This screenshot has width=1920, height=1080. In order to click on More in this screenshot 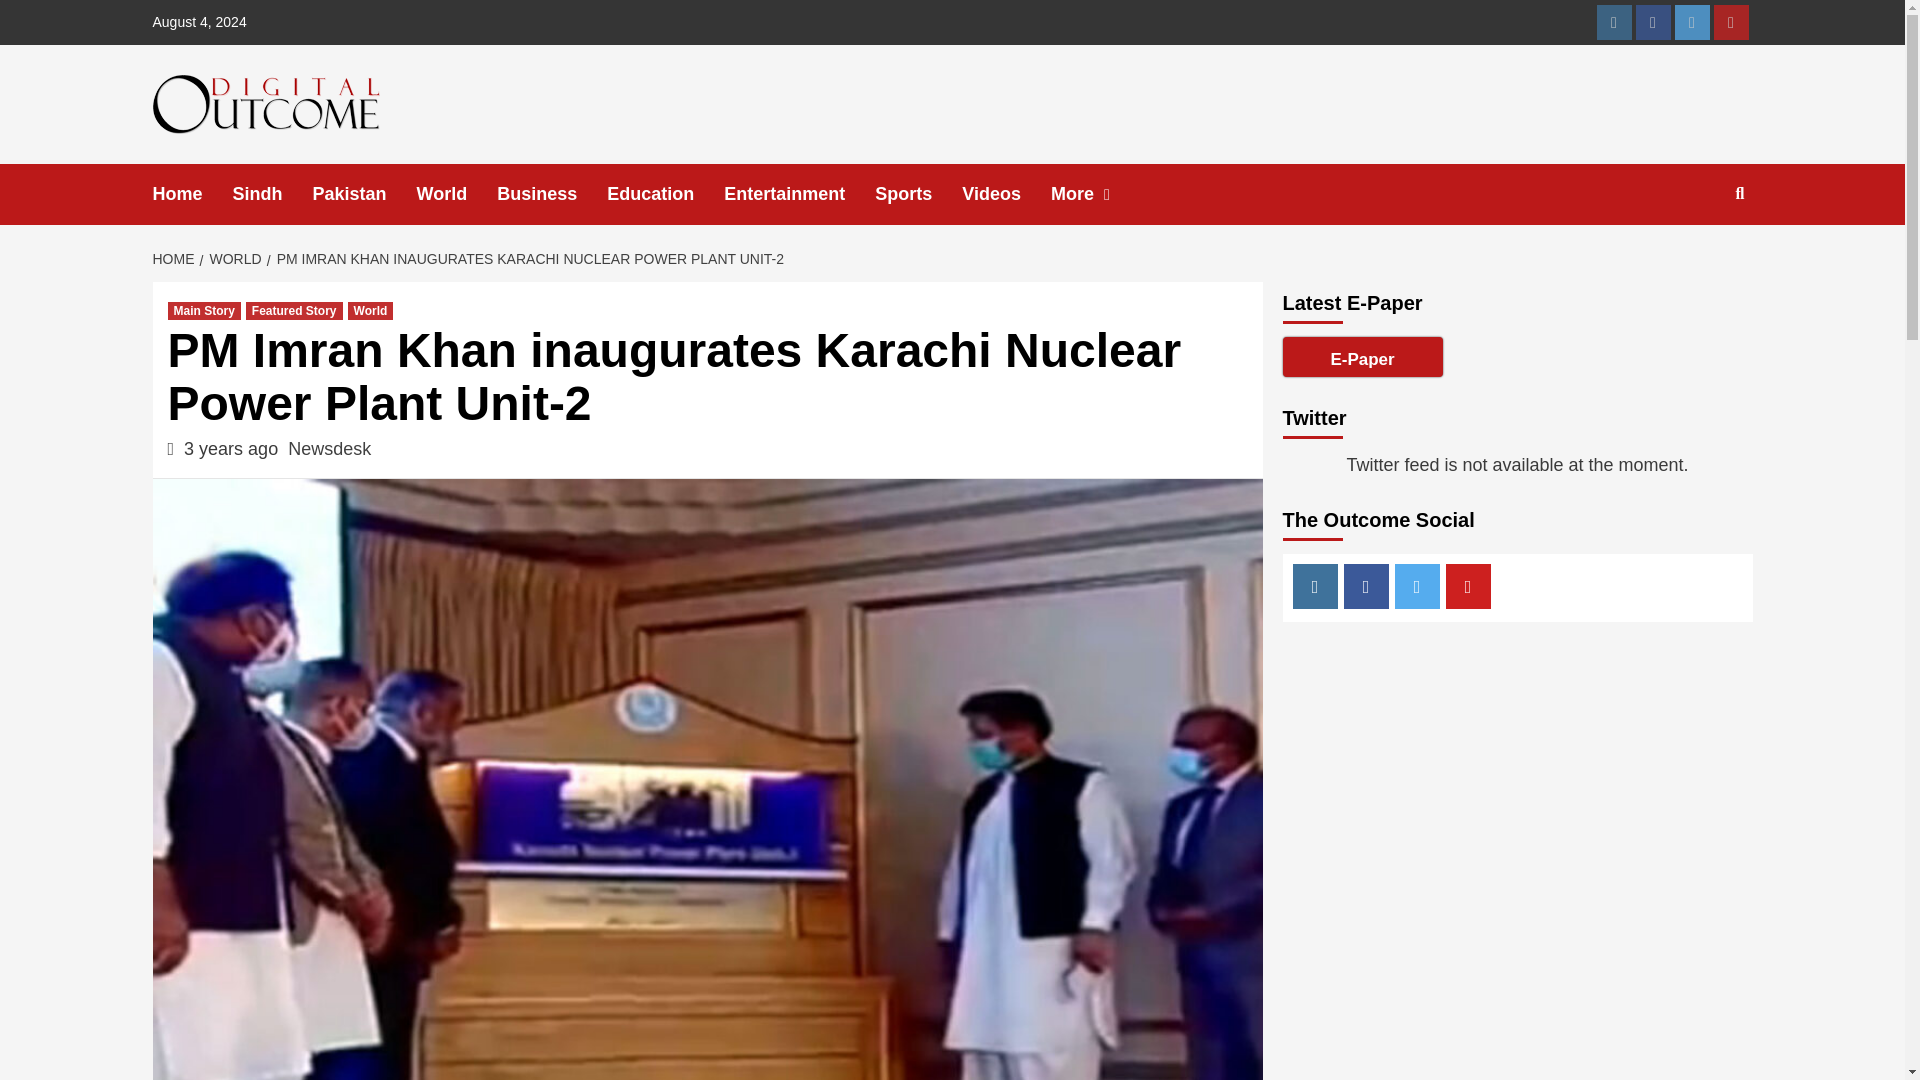, I will do `click(1100, 194)`.